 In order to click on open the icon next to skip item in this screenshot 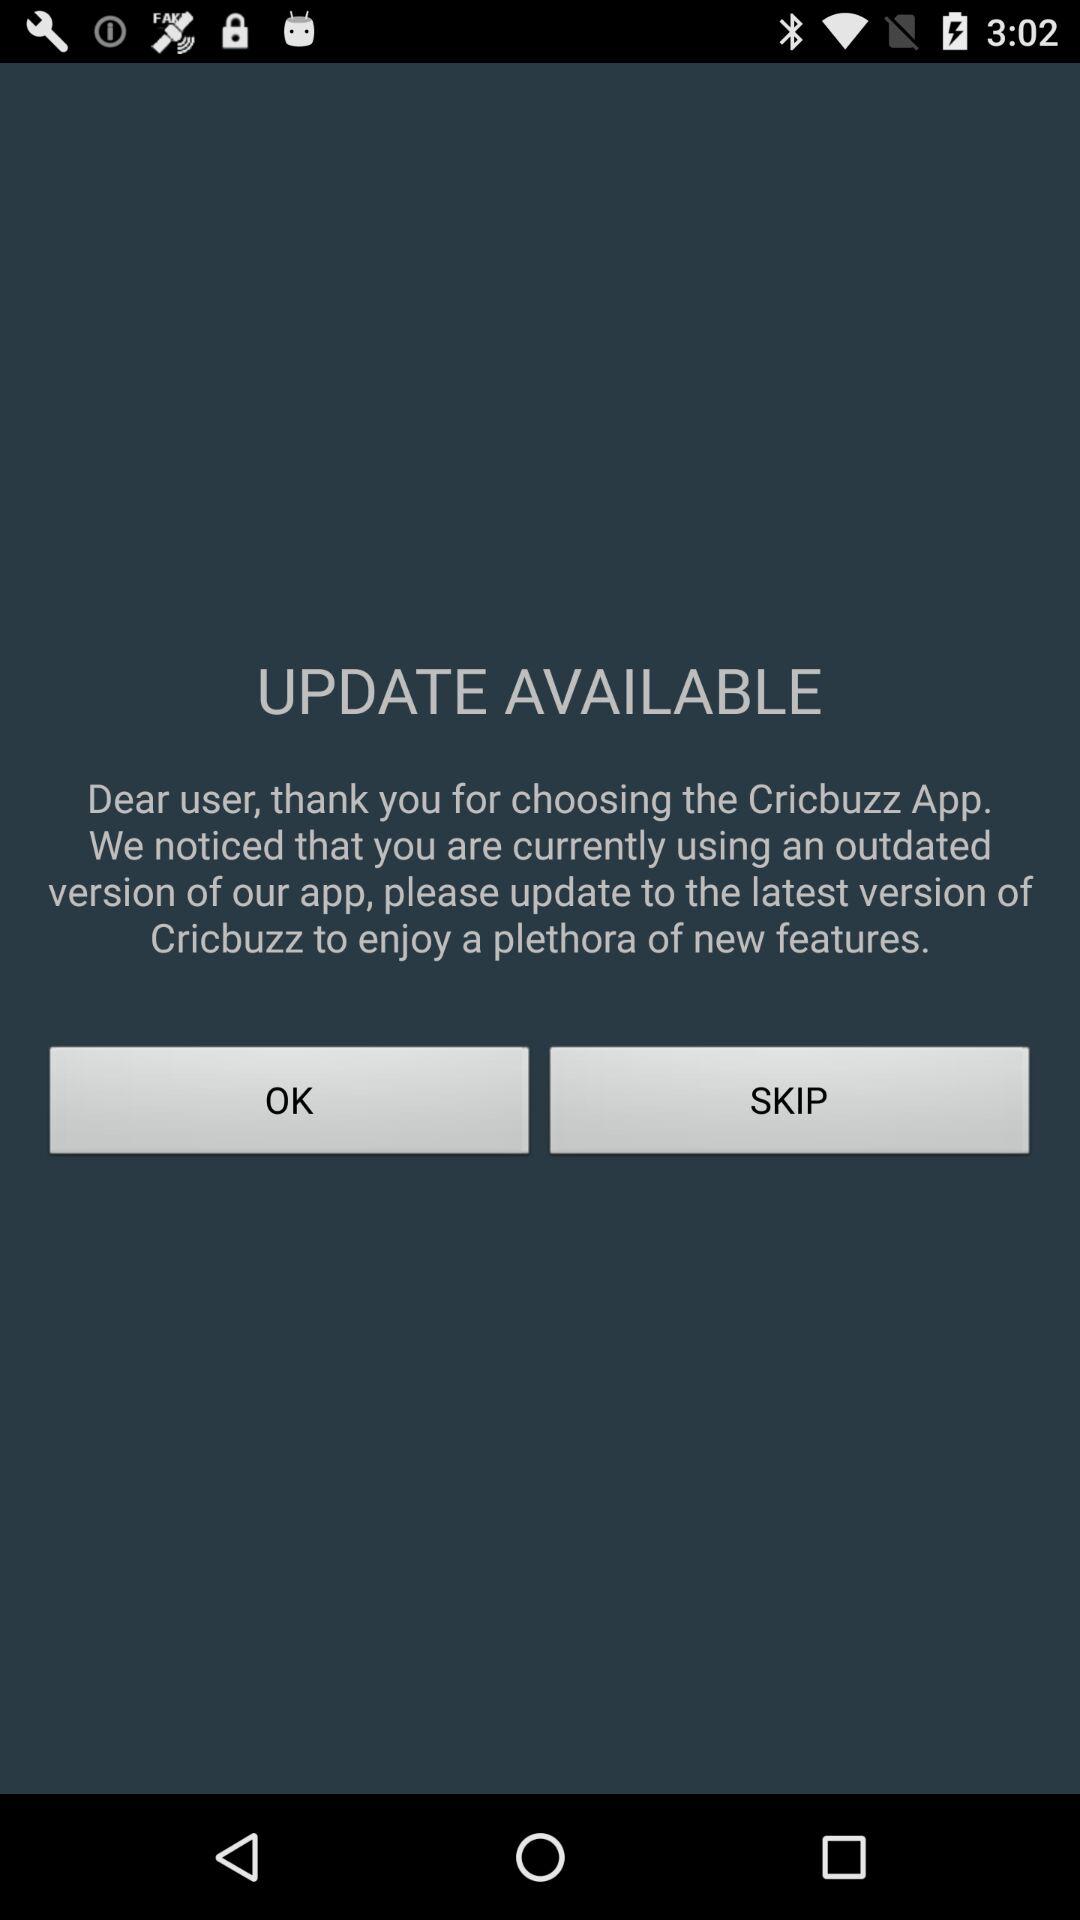, I will do `click(290, 1106)`.